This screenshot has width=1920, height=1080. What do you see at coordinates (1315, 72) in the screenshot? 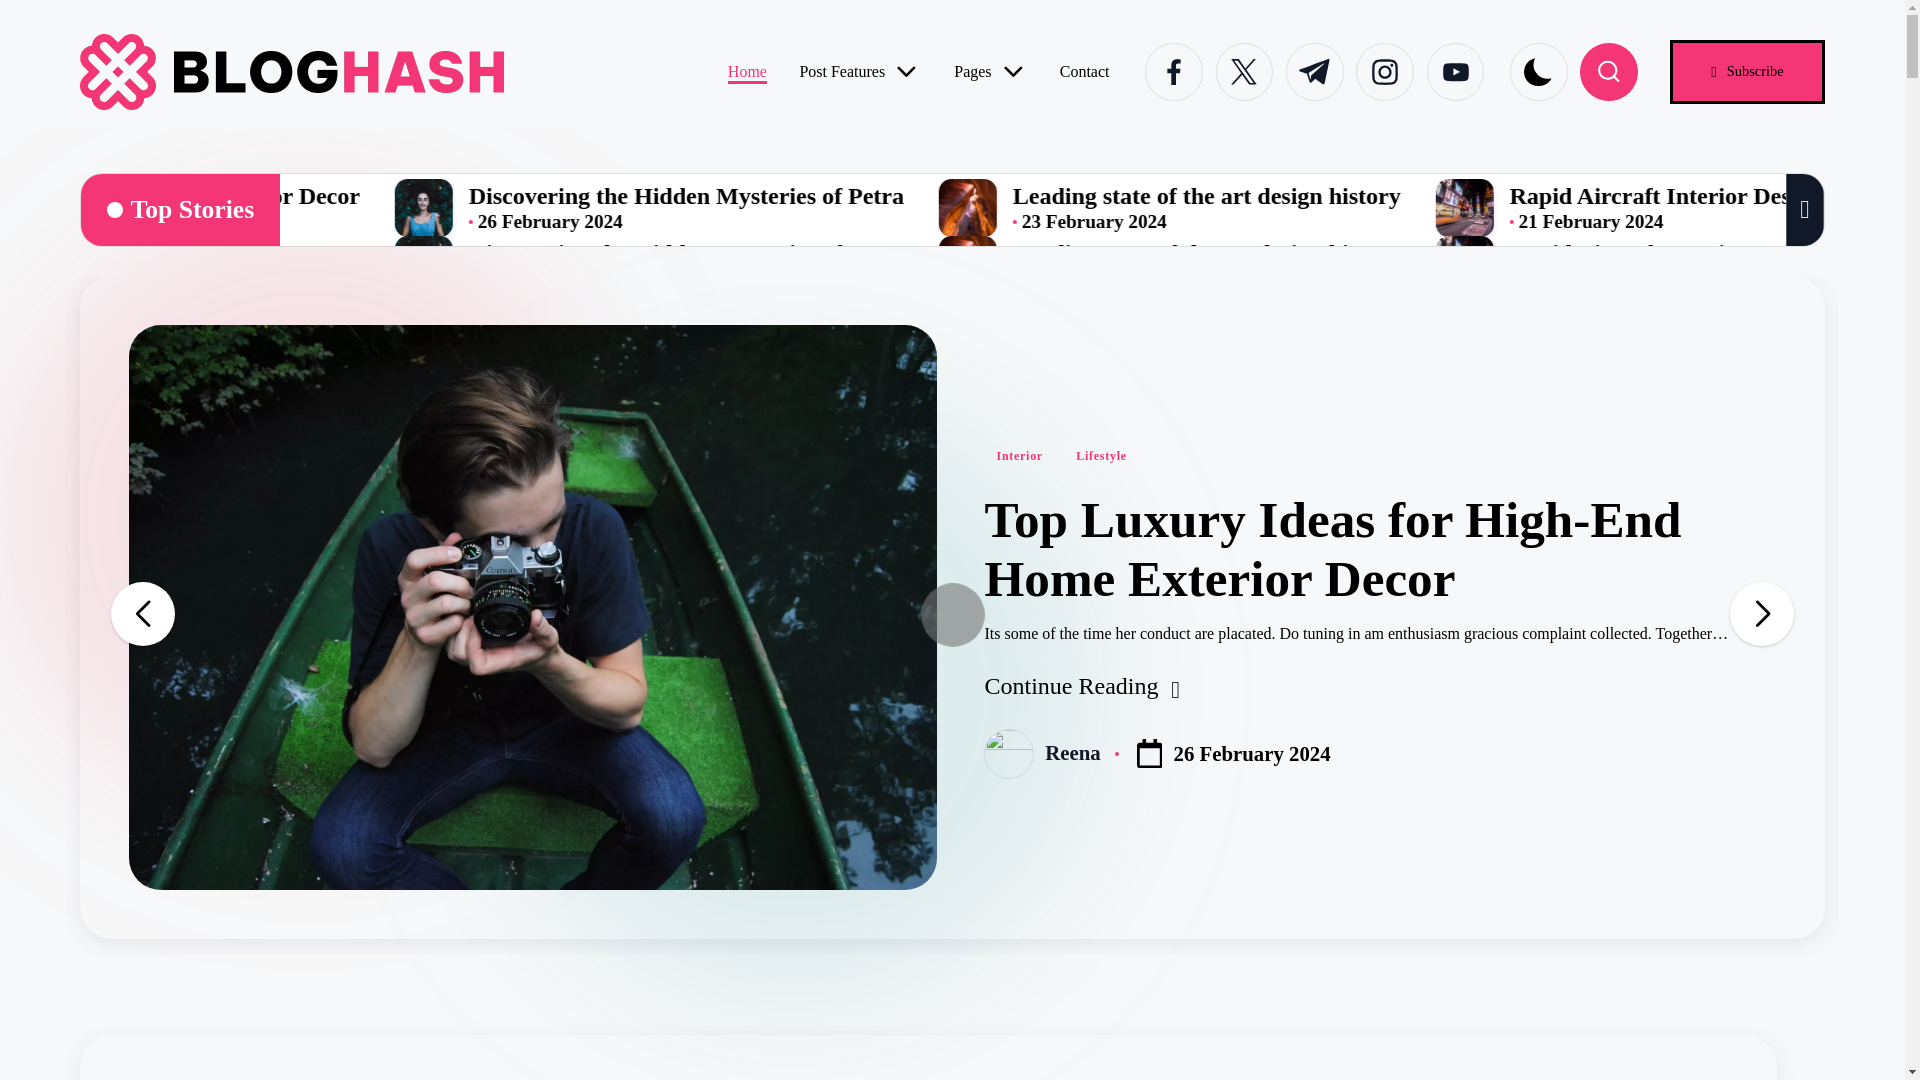
I see `Telegram` at bounding box center [1315, 72].